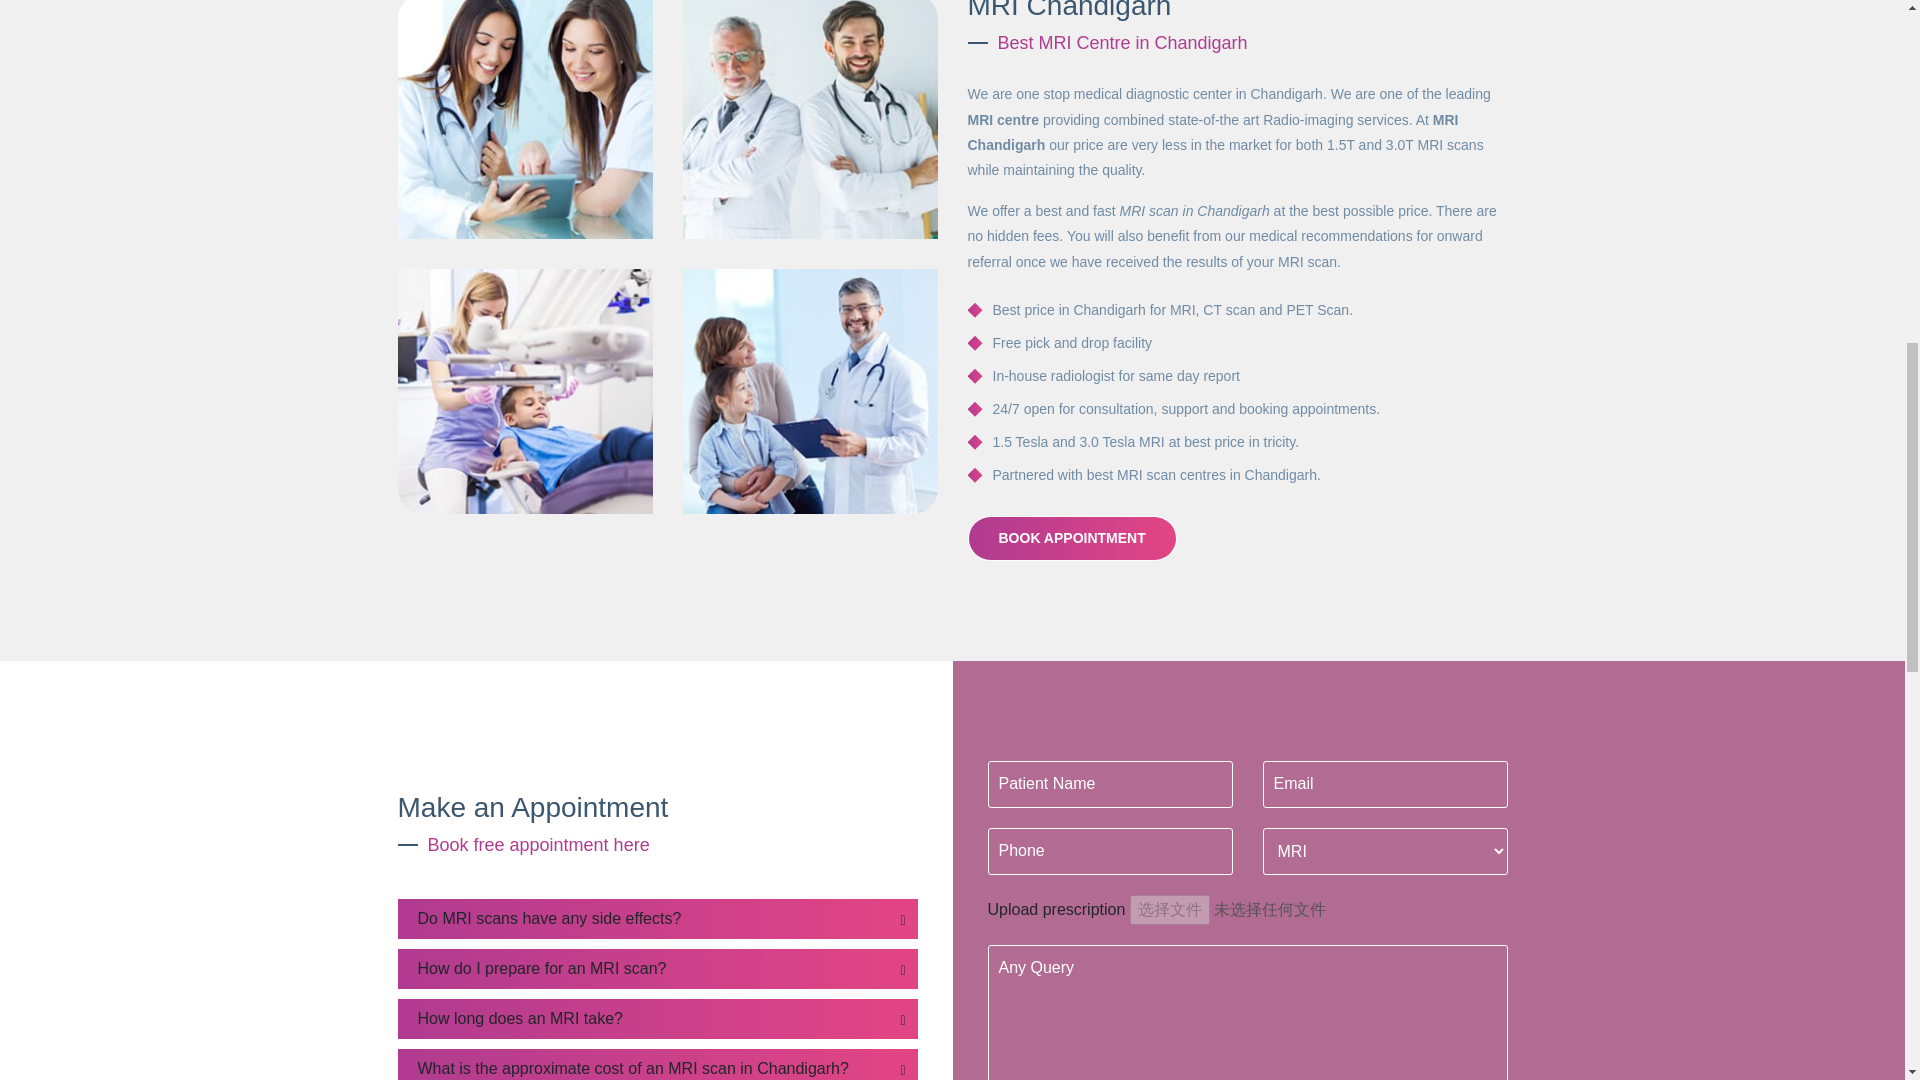 This screenshot has width=1920, height=1080. I want to click on How do I prepare for an MRI scan?, so click(657, 969).